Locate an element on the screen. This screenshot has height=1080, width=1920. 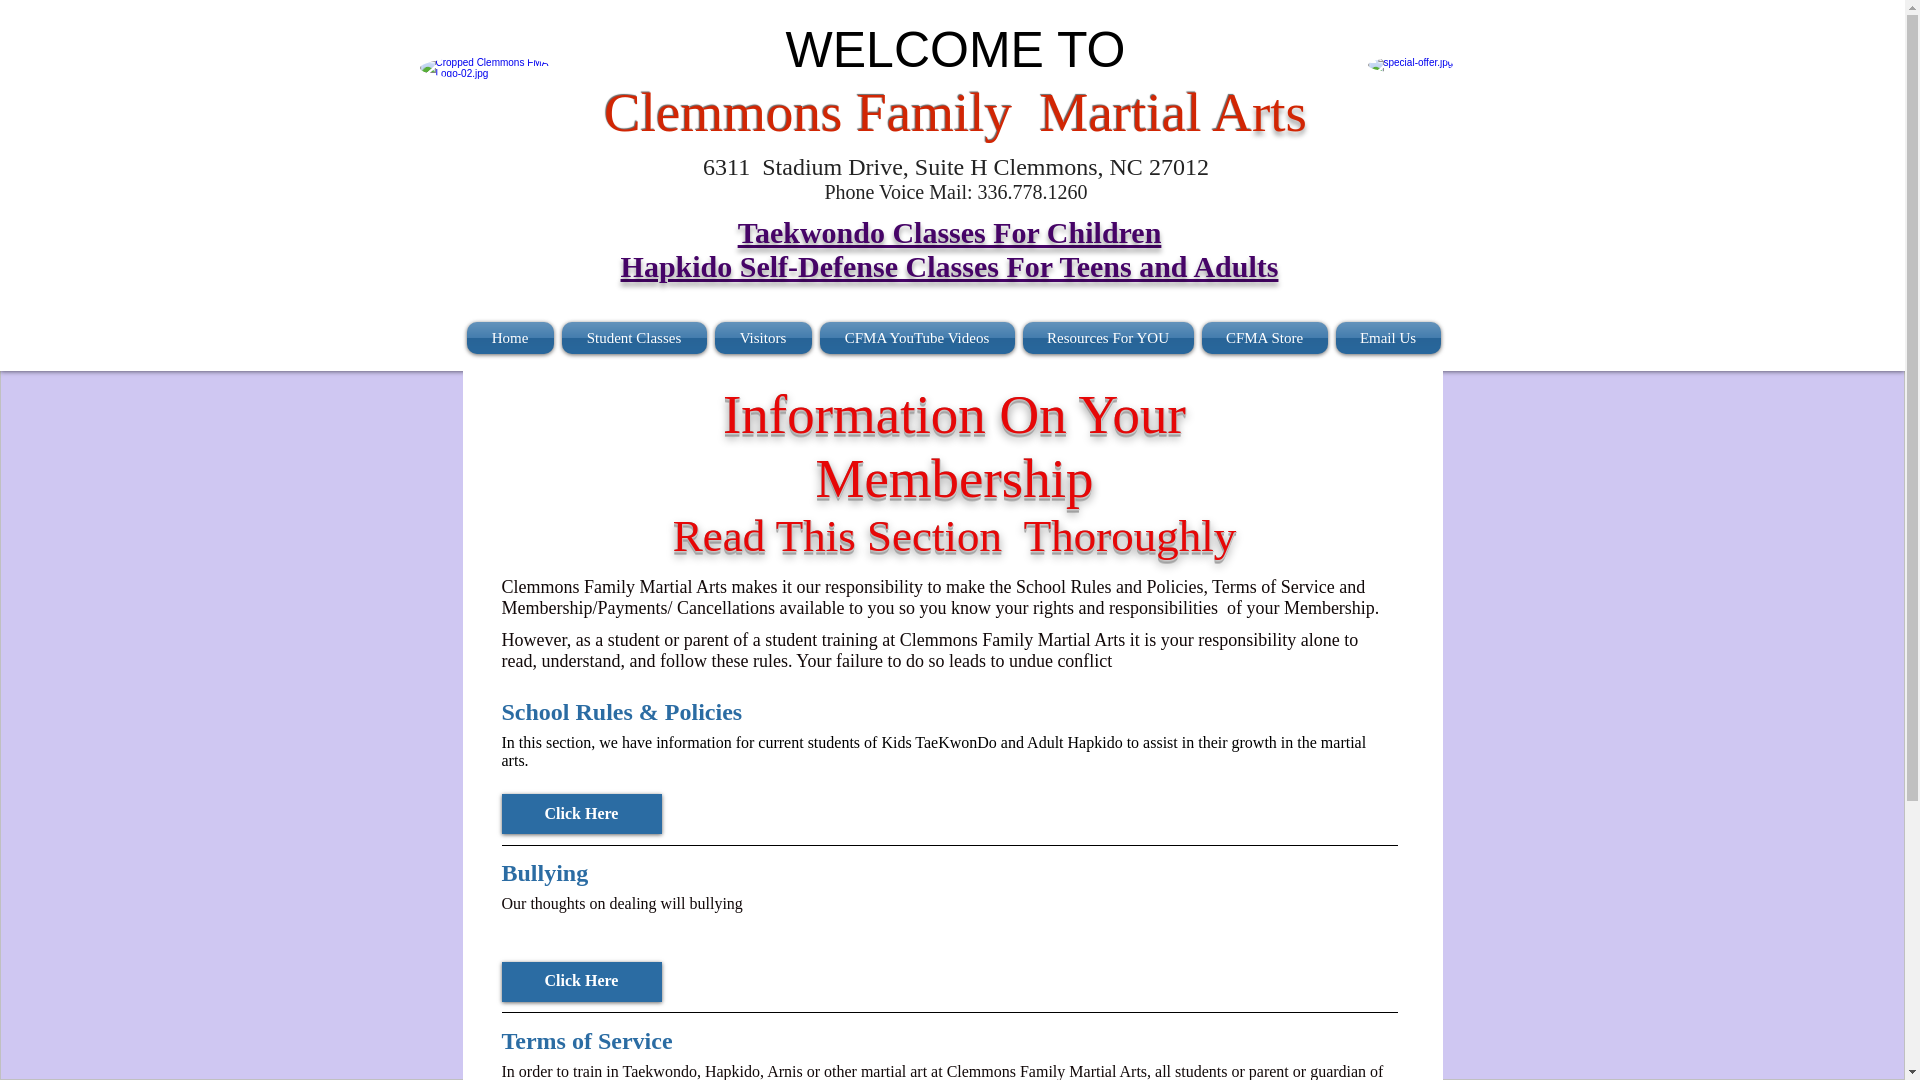
Home is located at coordinates (511, 338).